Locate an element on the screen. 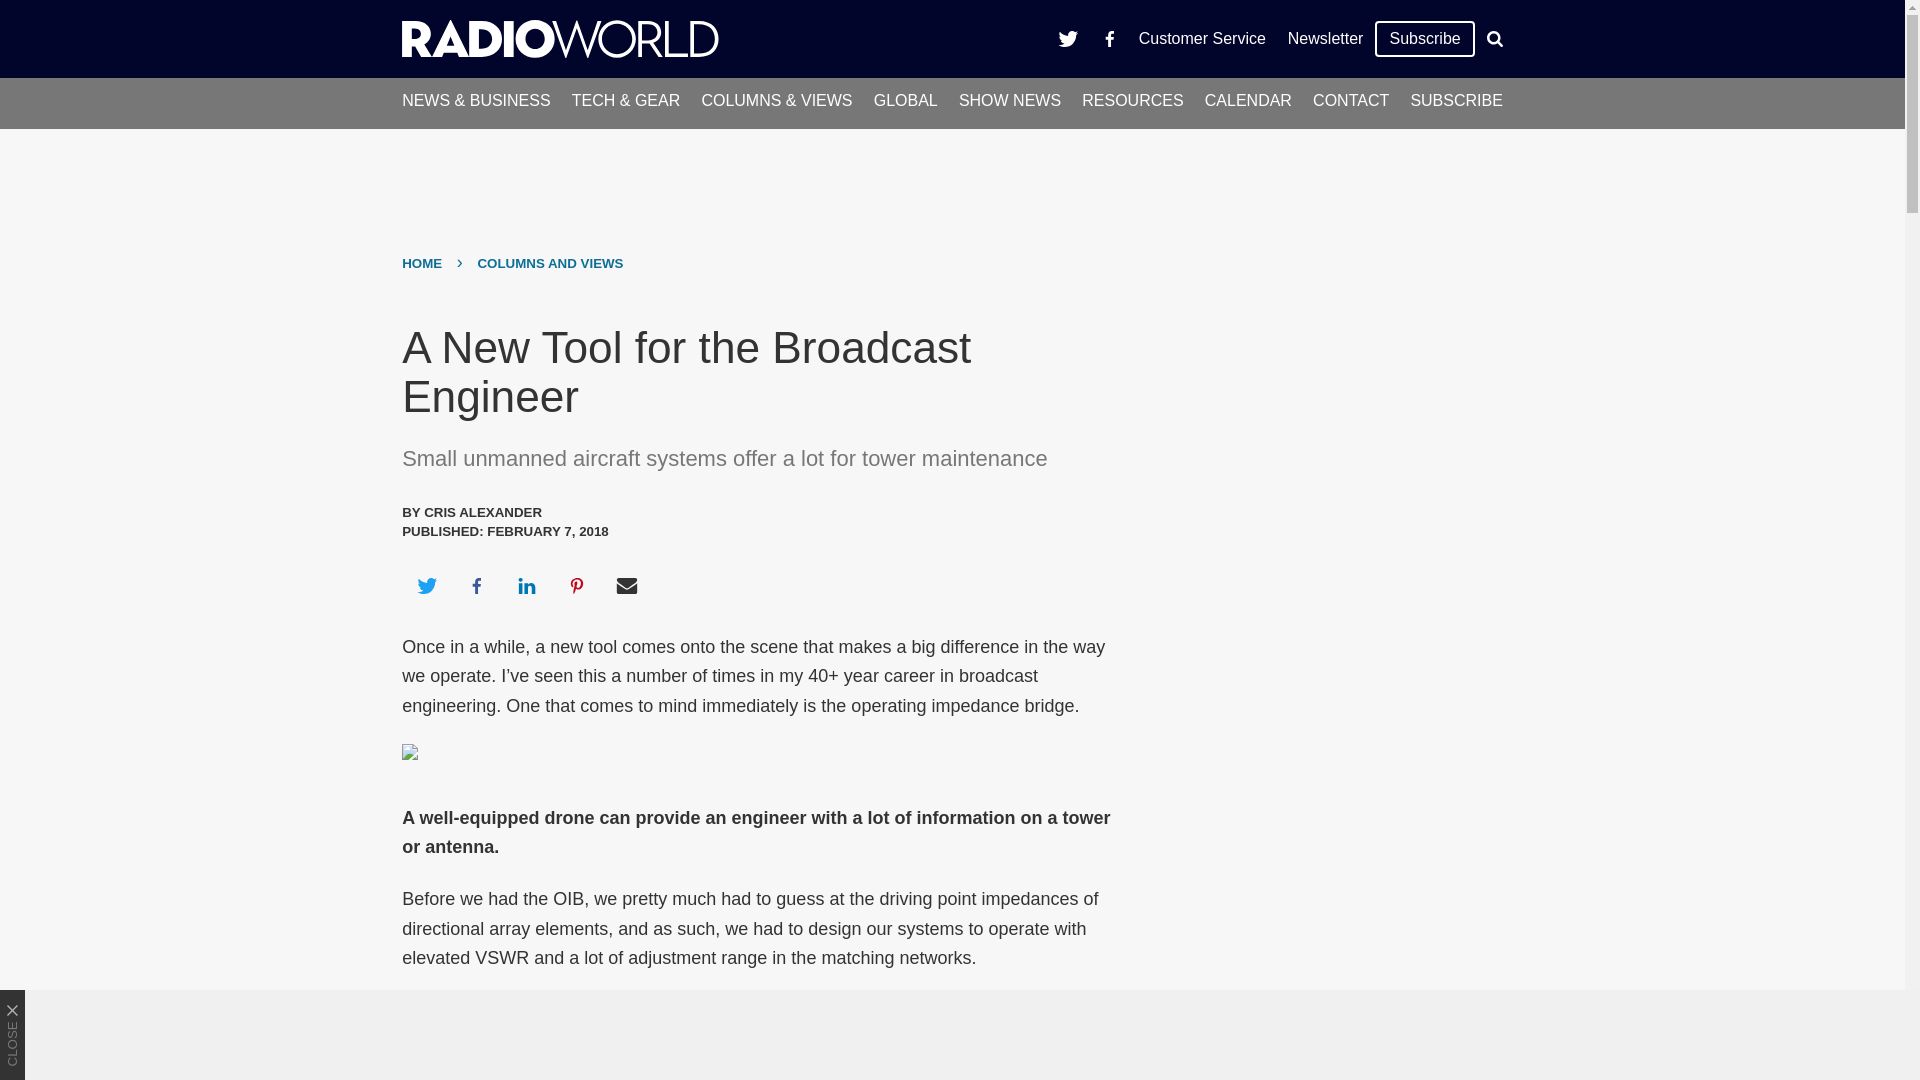  Share on Facebook is located at coordinates (476, 586).